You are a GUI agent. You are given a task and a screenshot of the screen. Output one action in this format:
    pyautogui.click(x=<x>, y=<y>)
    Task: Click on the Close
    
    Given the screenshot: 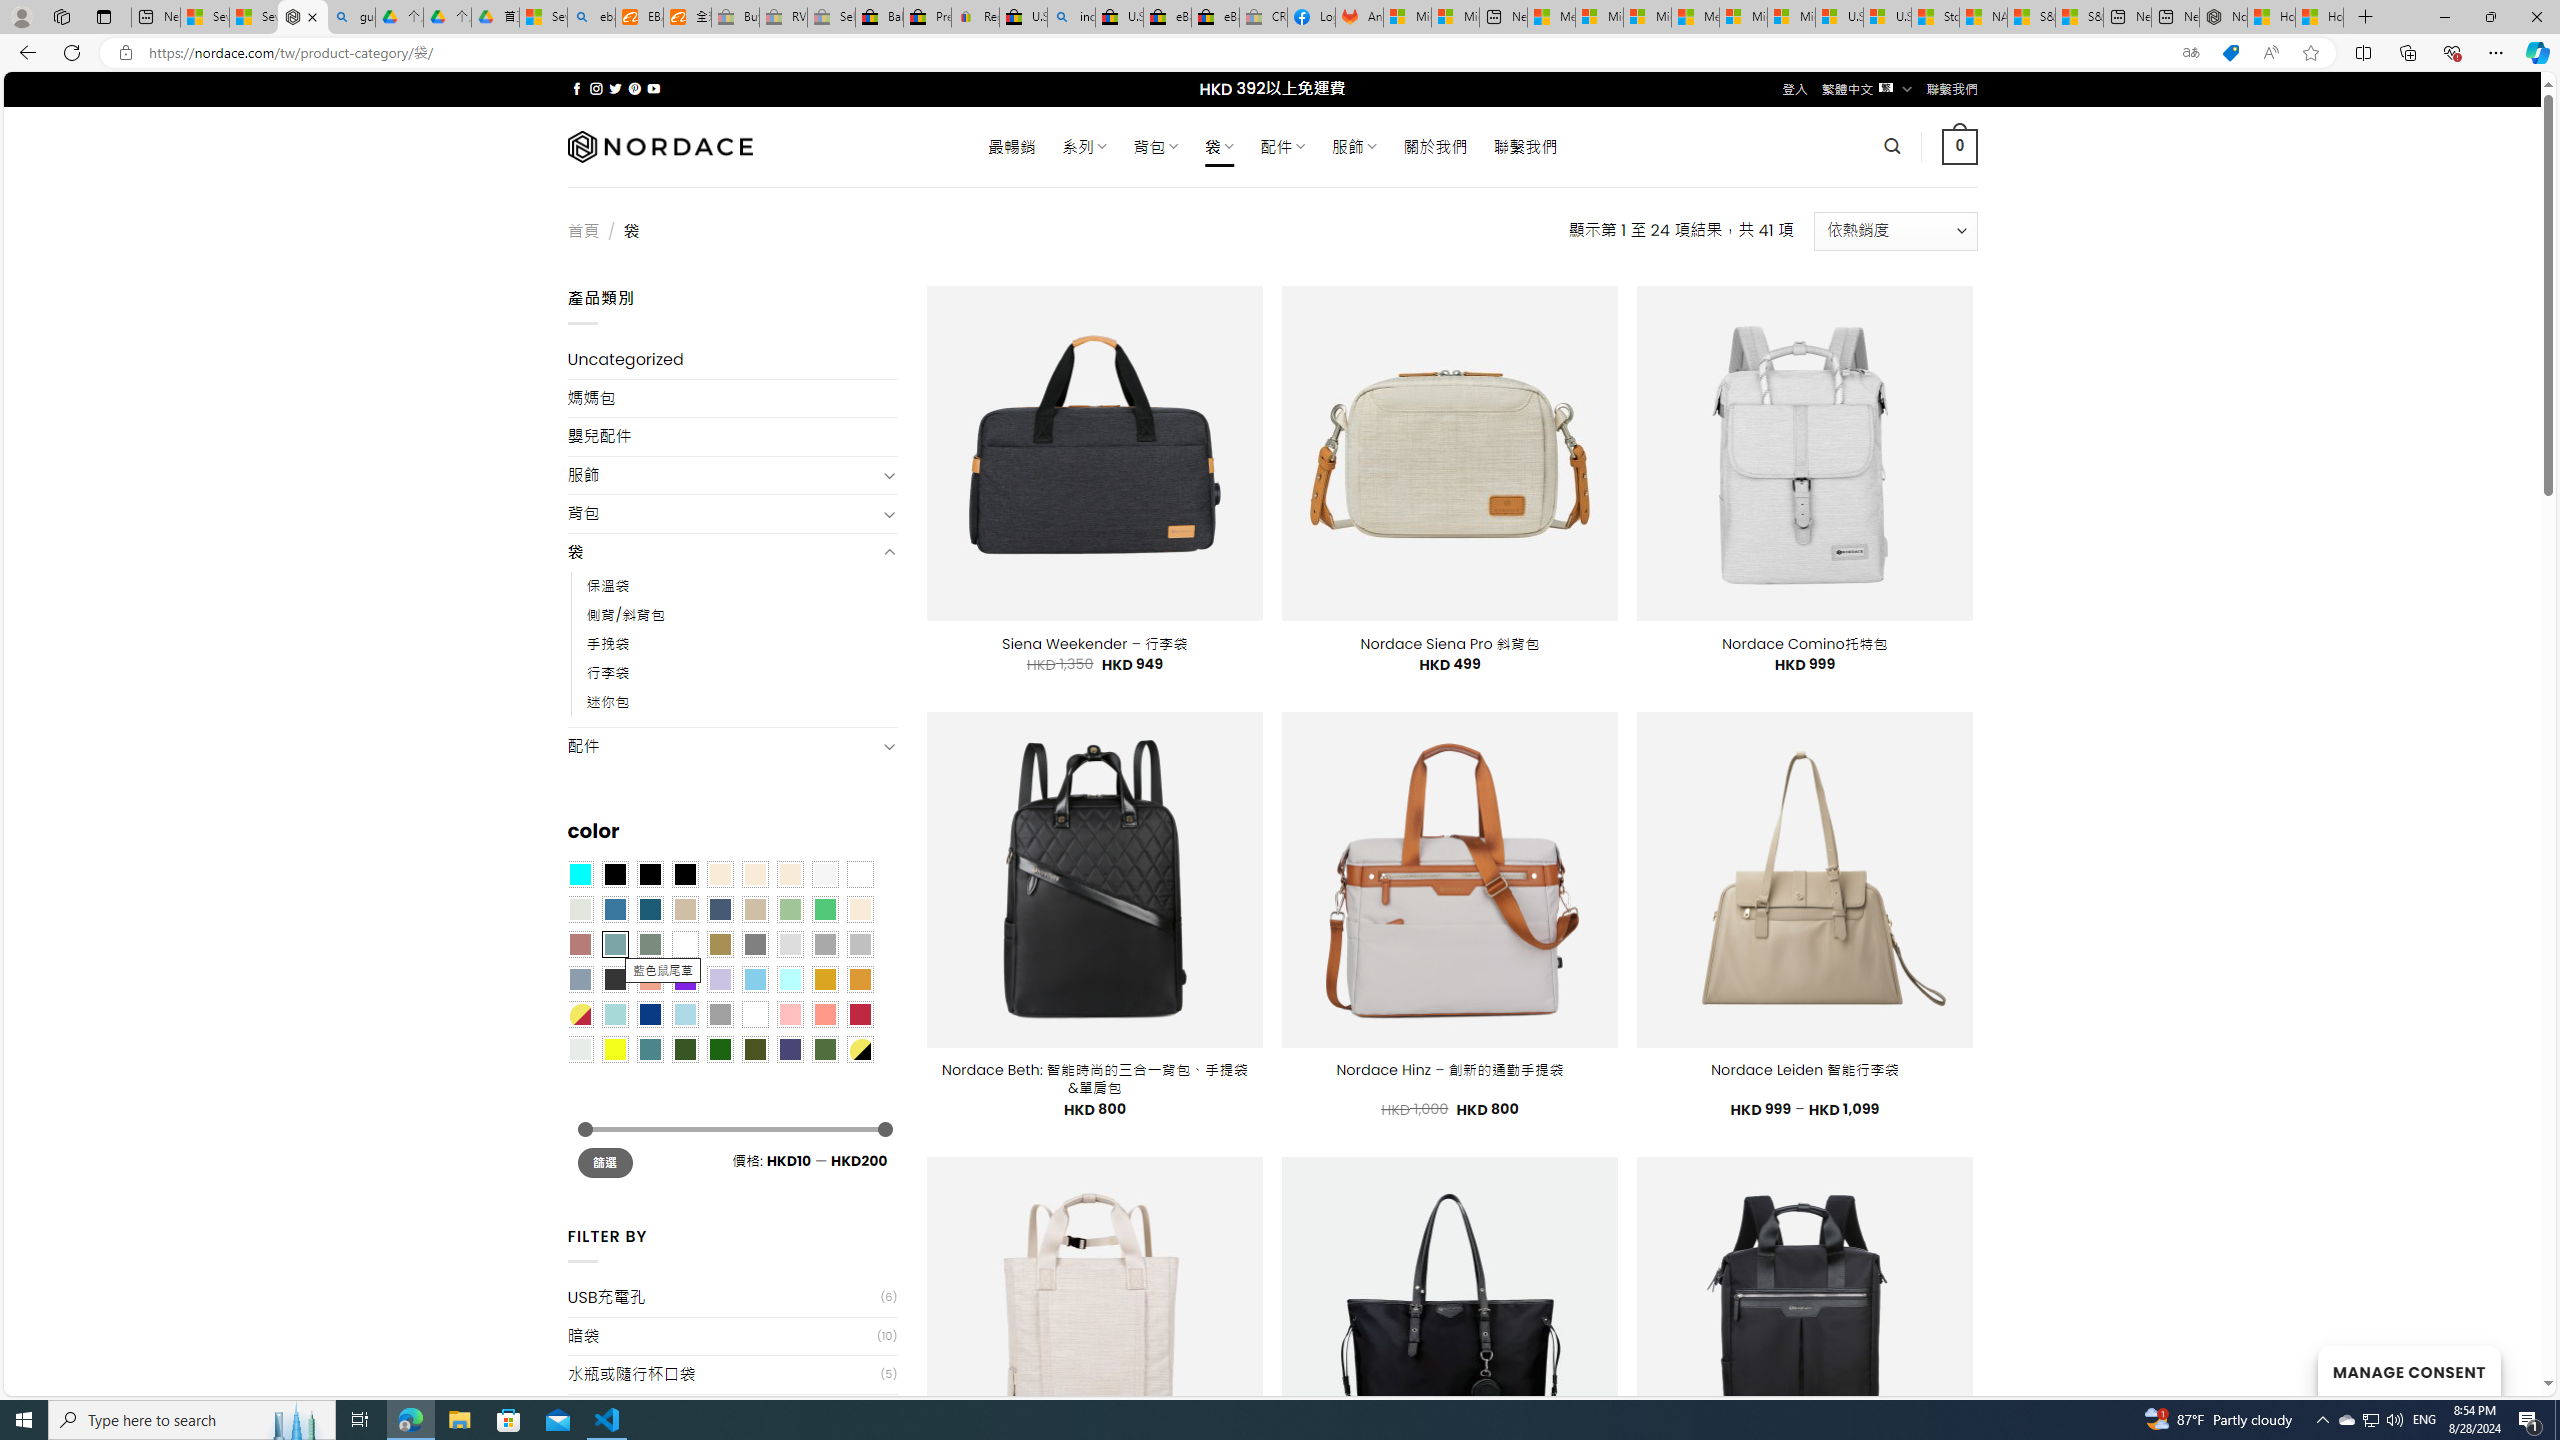 What is the action you would take?
    pyautogui.click(x=2536, y=17)
    